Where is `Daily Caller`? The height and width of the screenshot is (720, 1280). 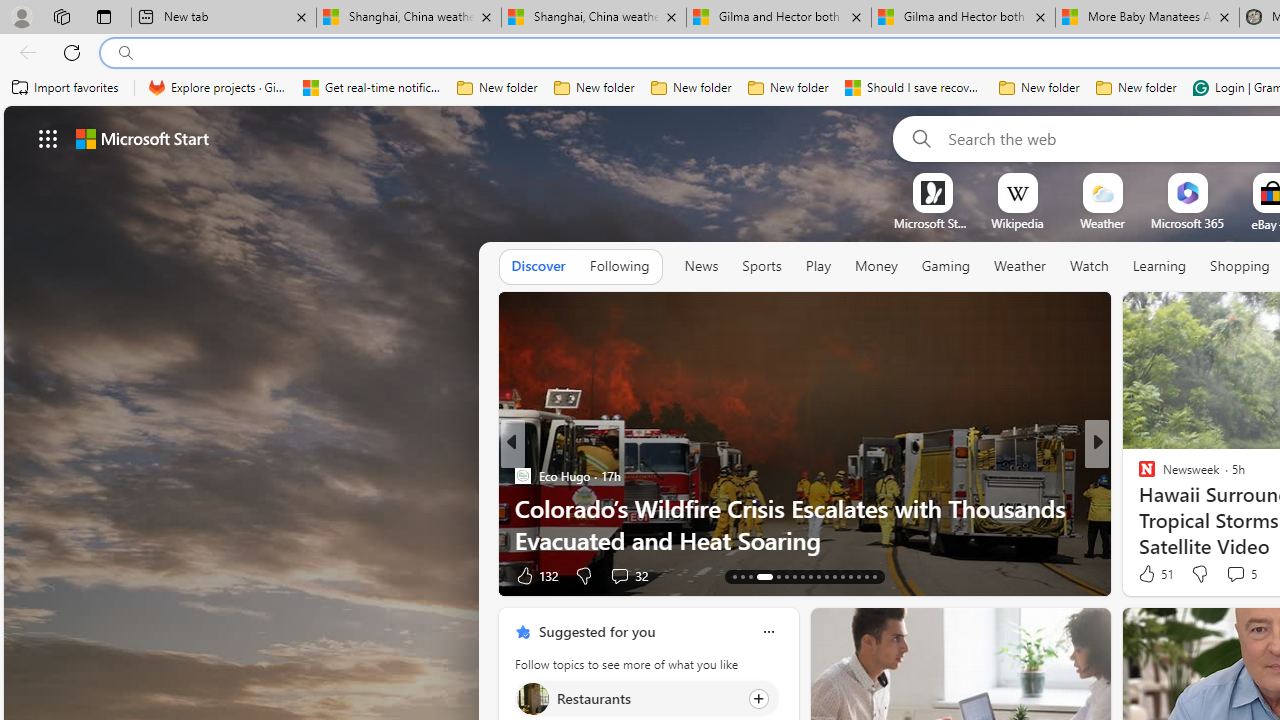 Daily Caller is located at coordinates (1138, 476).